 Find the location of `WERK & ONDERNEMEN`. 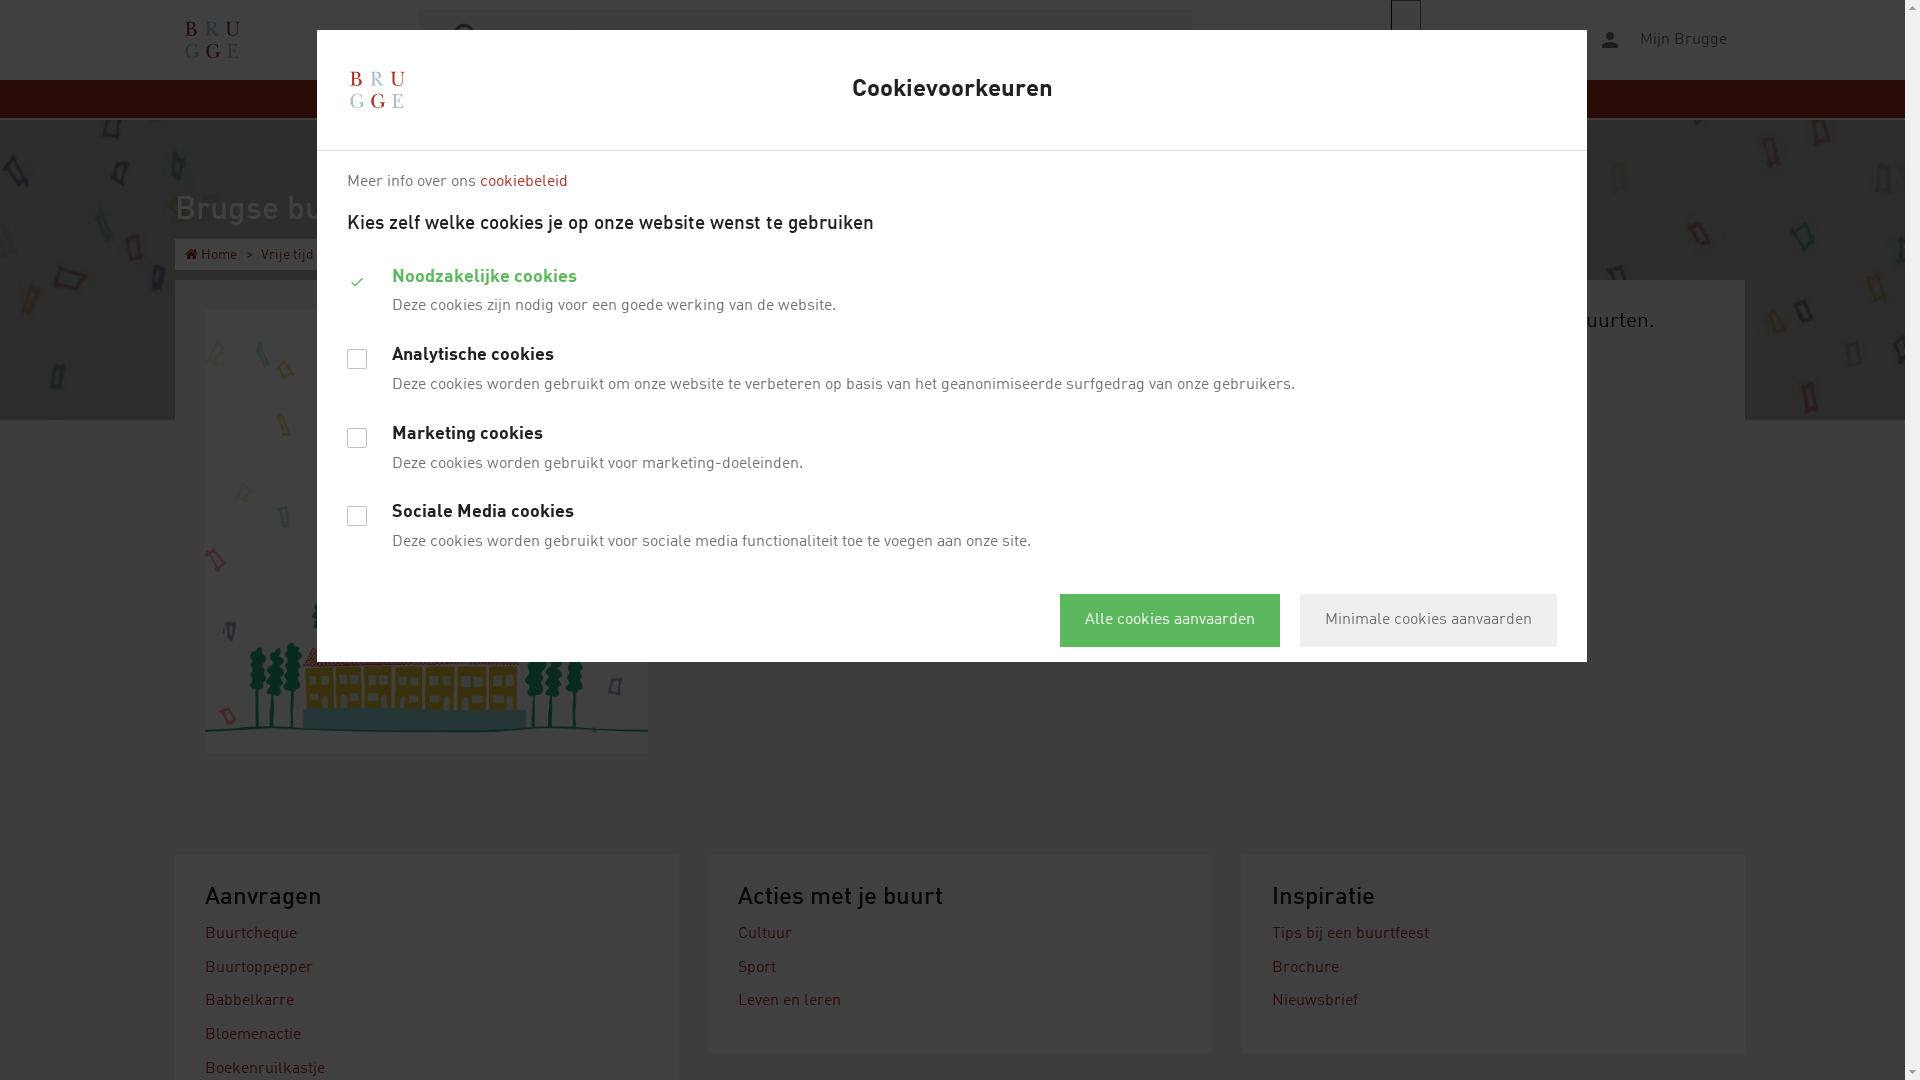

WERK & ONDERNEMEN is located at coordinates (1056, 99).